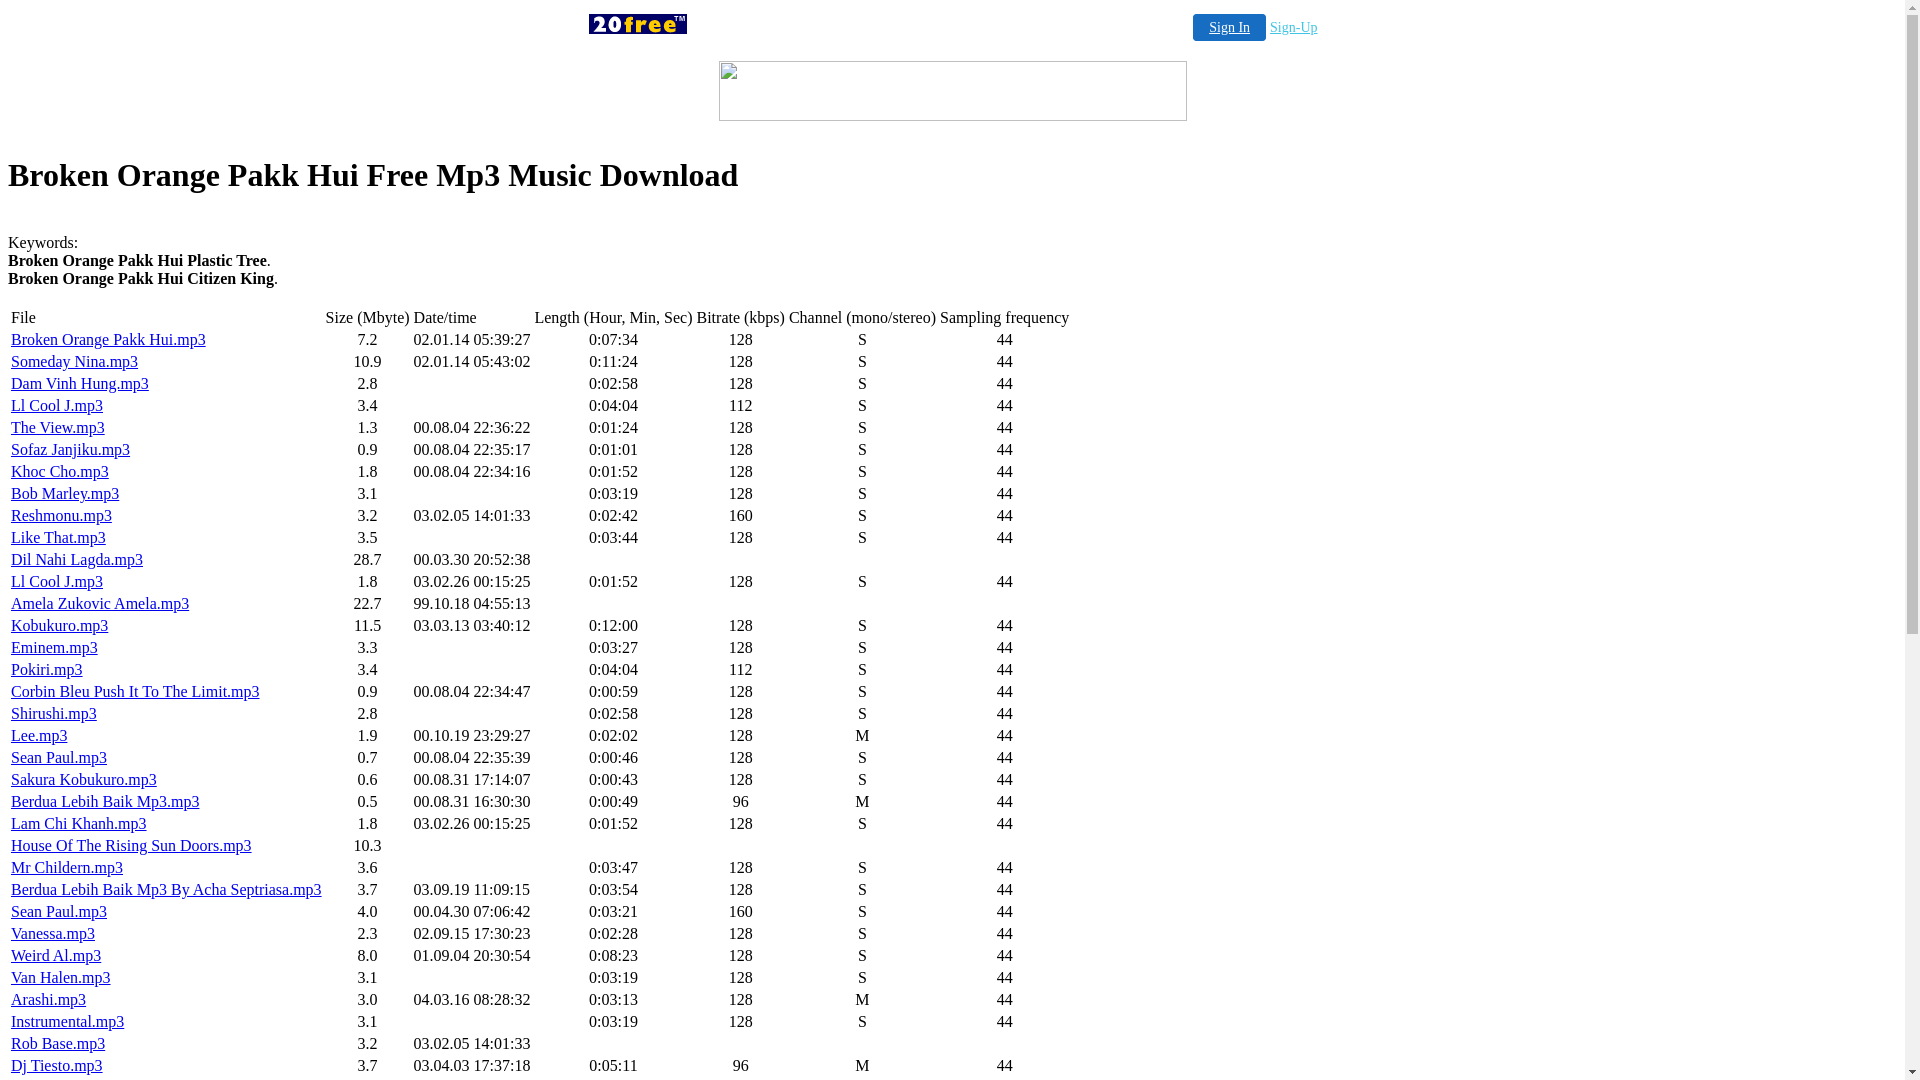 This screenshot has width=1920, height=1080. What do you see at coordinates (58, 538) in the screenshot?
I see `Like That.mp3` at bounding box center [58, 538].